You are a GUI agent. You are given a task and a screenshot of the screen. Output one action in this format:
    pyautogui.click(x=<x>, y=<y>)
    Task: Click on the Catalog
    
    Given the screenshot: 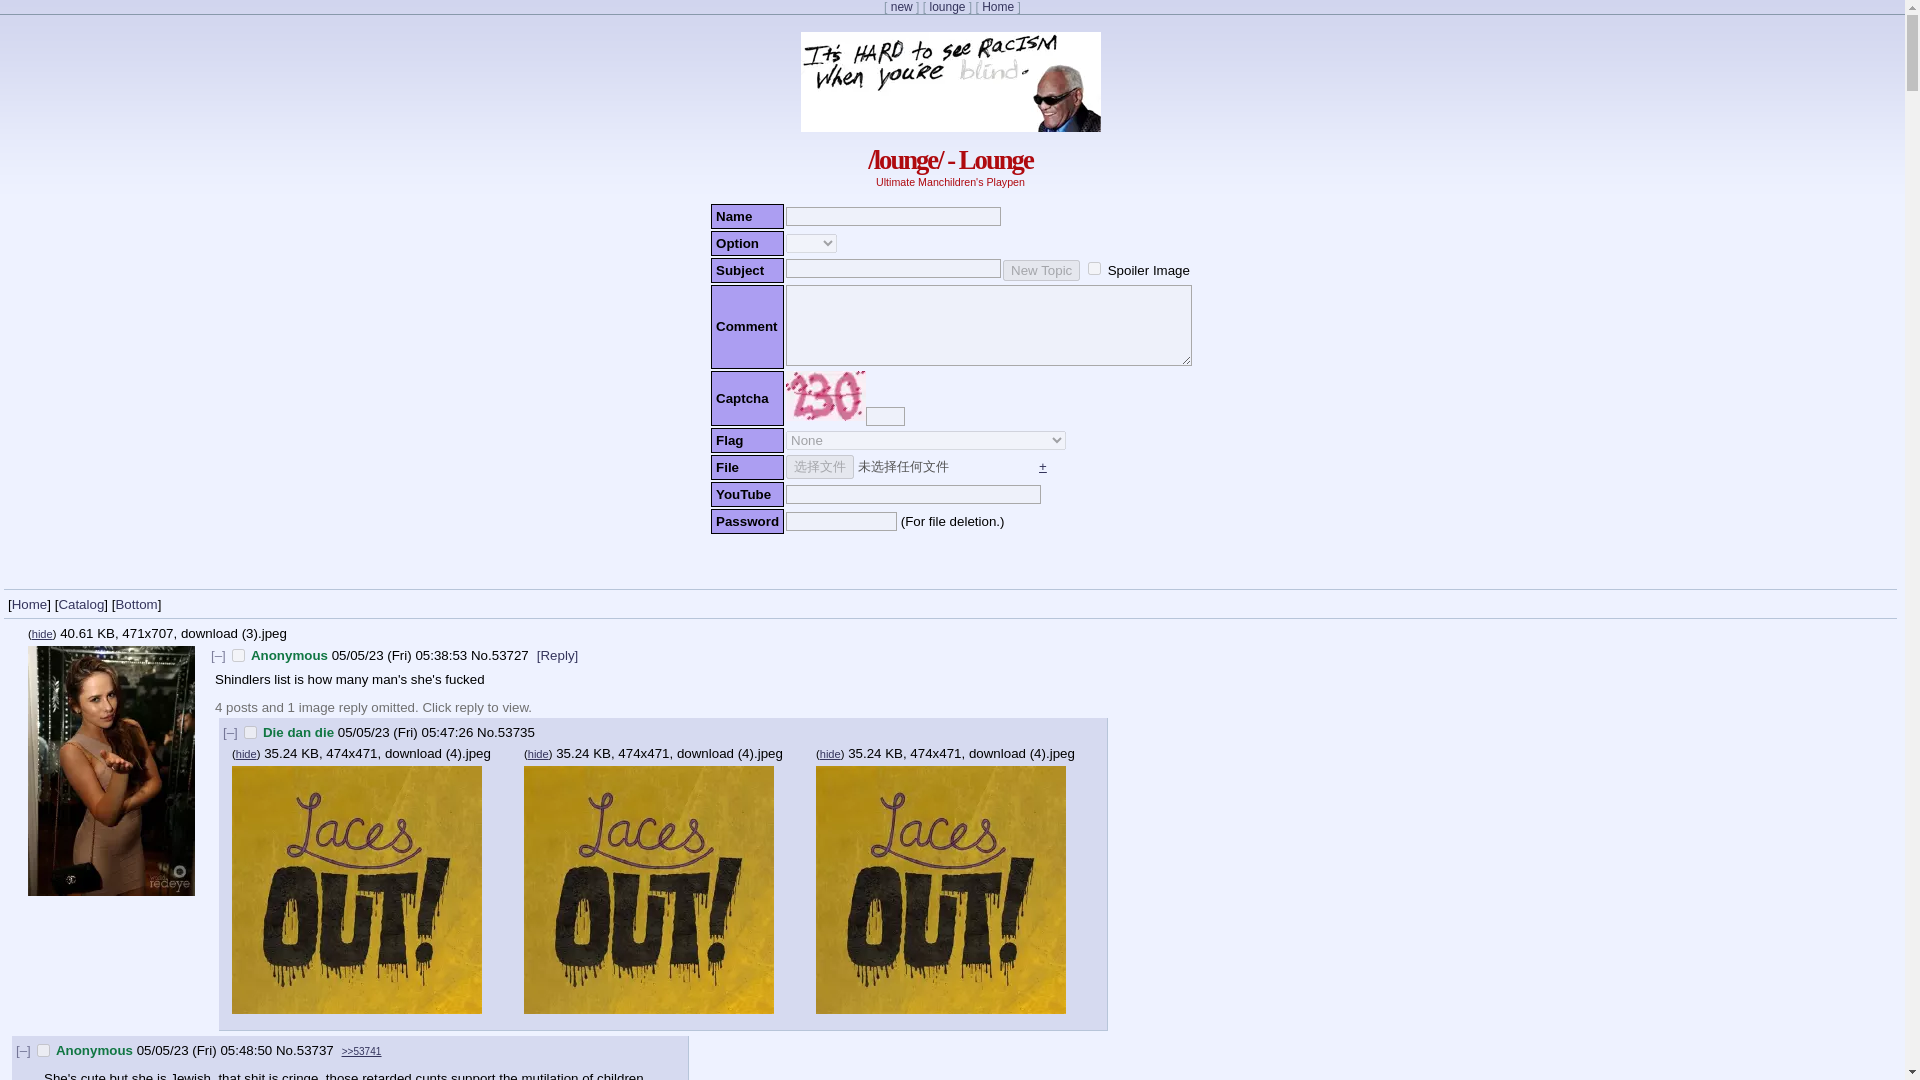 What is the action you would take?
    pyautogui.click(x=80, y=604)
    